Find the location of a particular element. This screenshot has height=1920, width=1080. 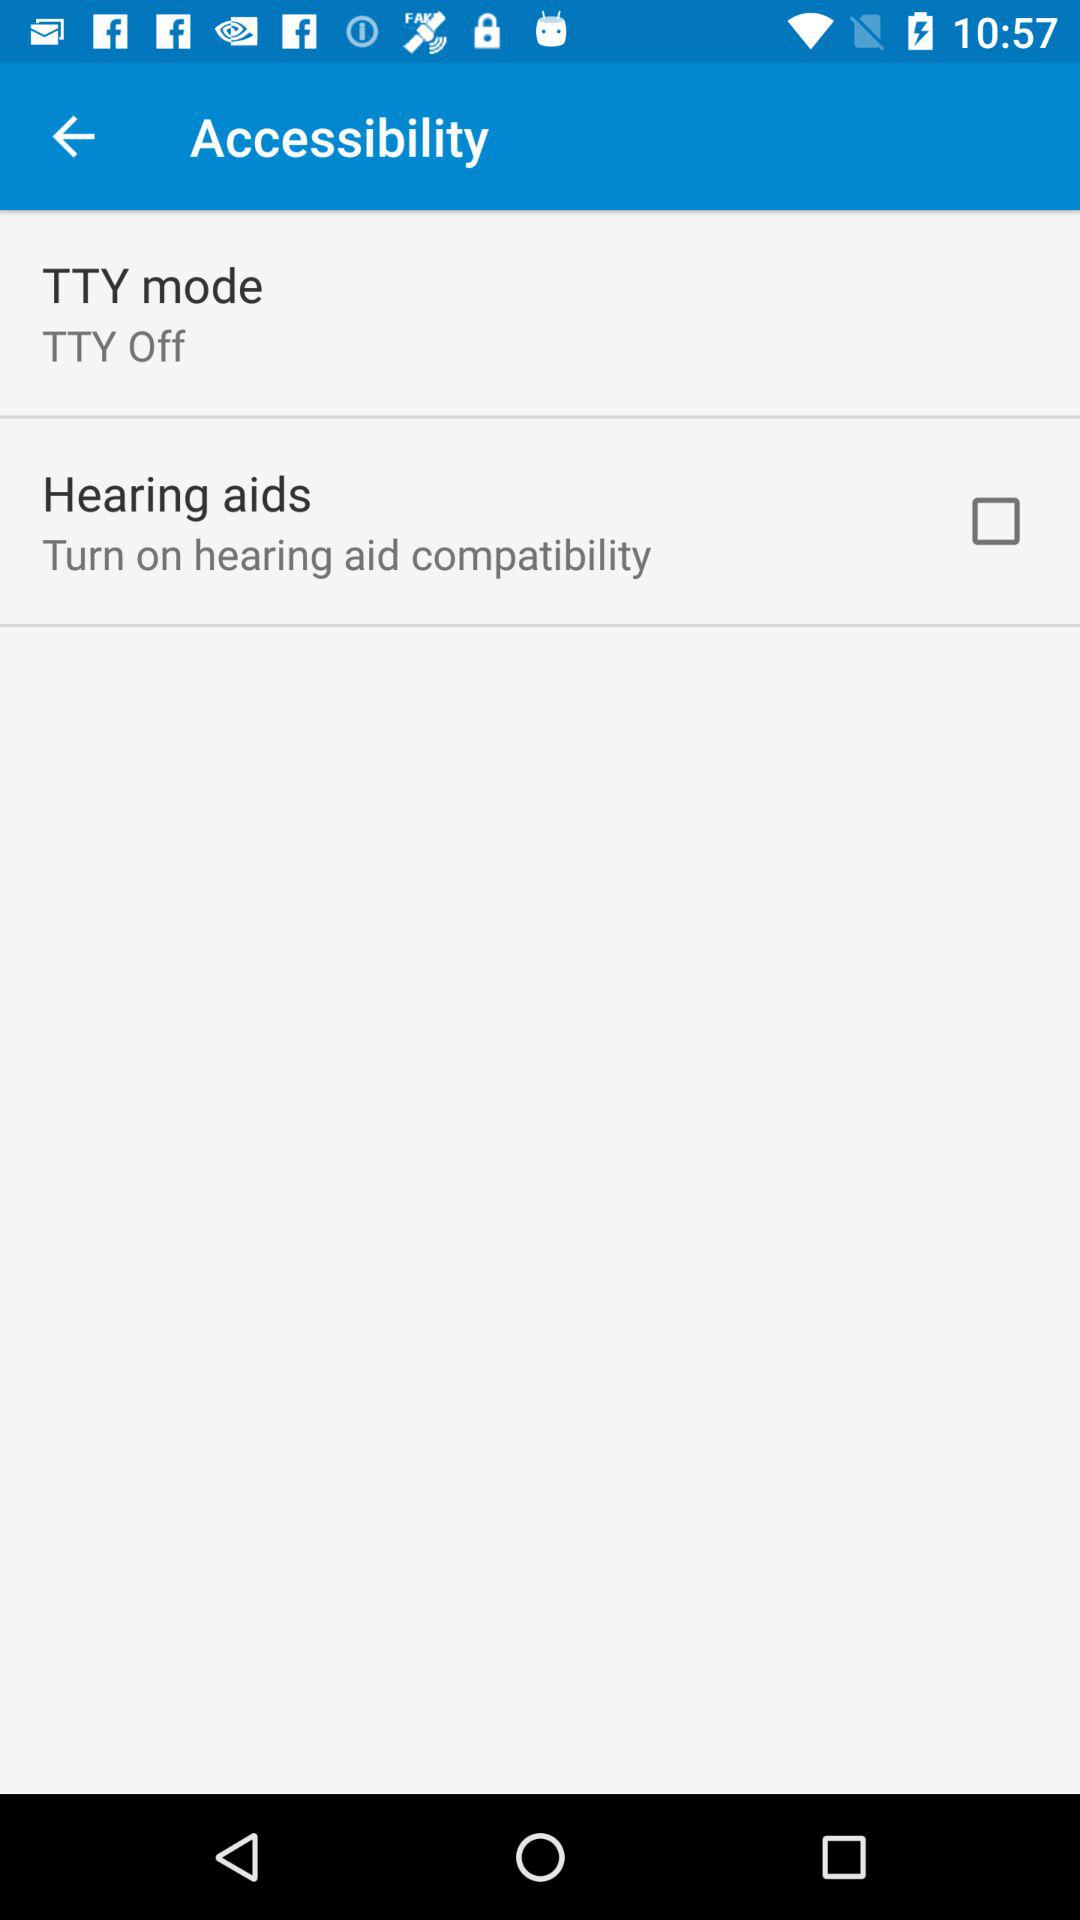

choose item below tty off app is located at coordinates (177, 492).